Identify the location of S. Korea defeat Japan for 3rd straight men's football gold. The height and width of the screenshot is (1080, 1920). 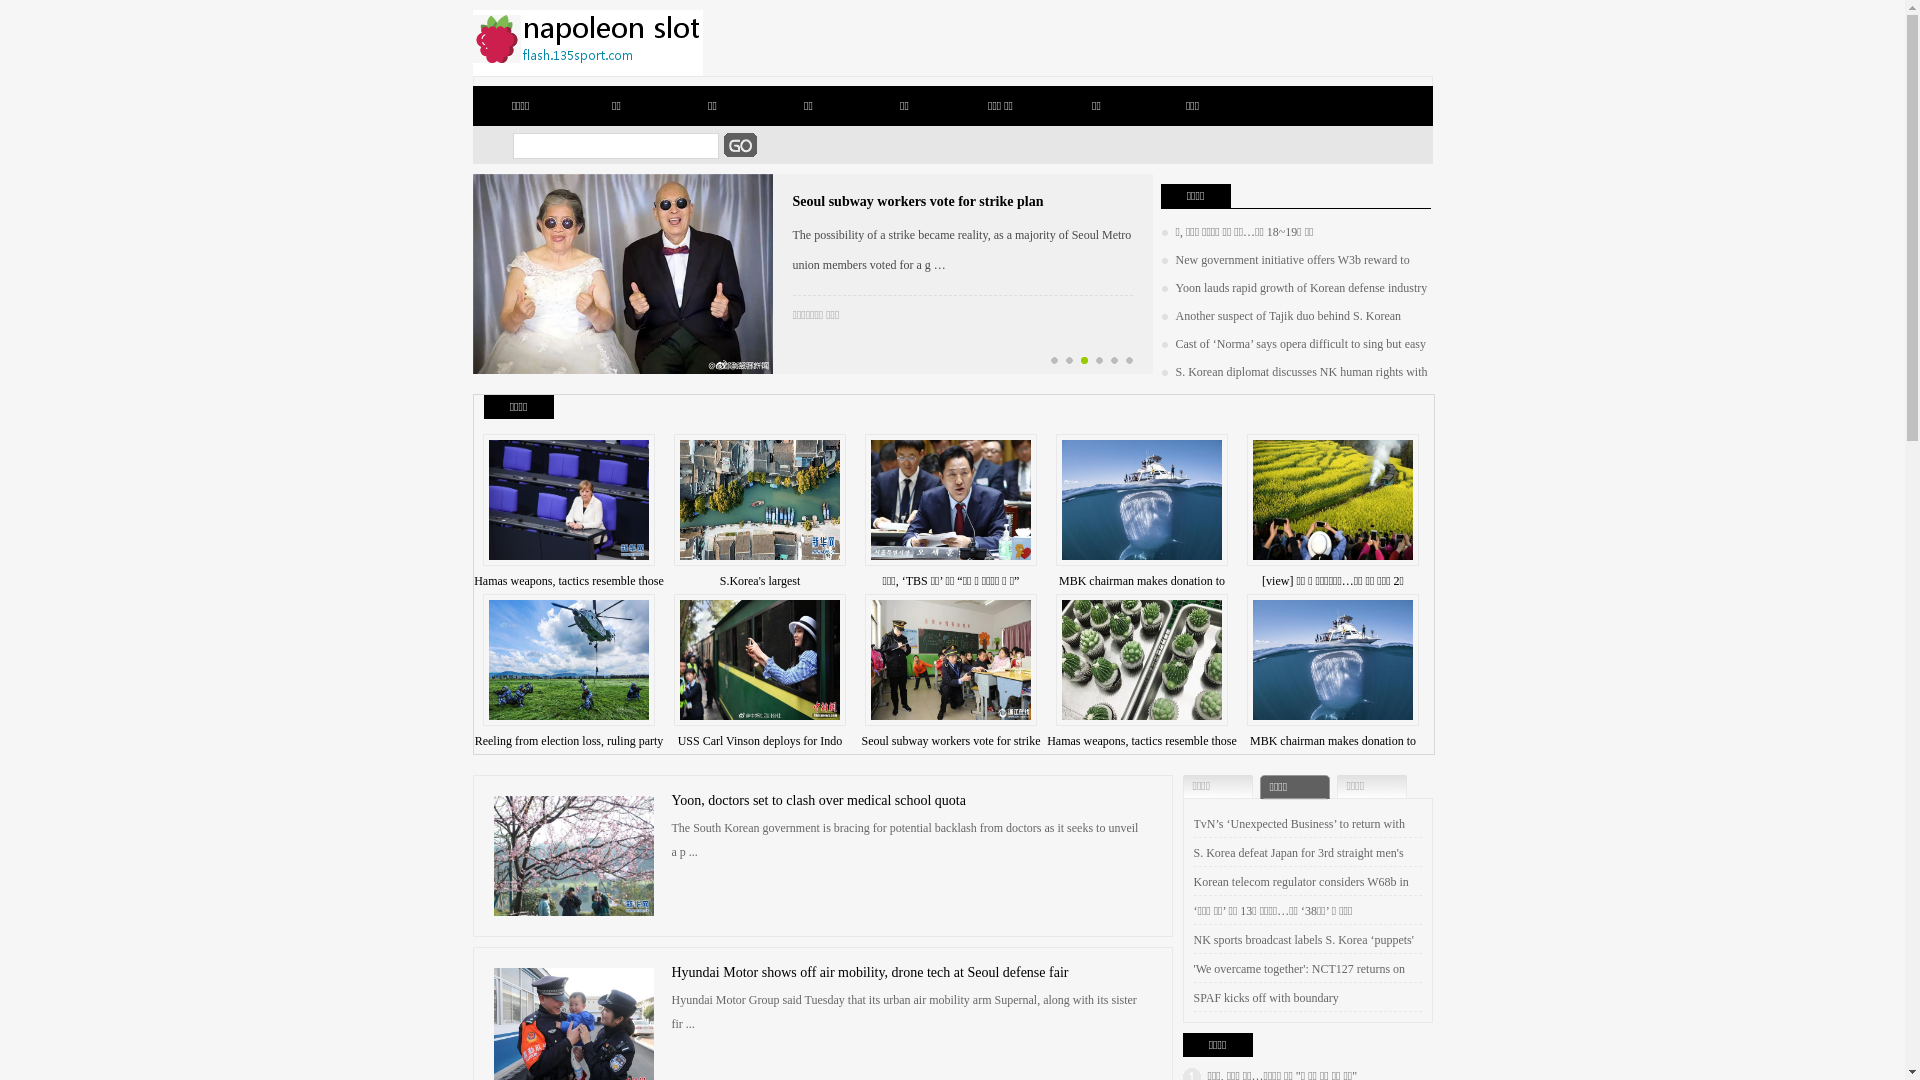
(1299, 868).